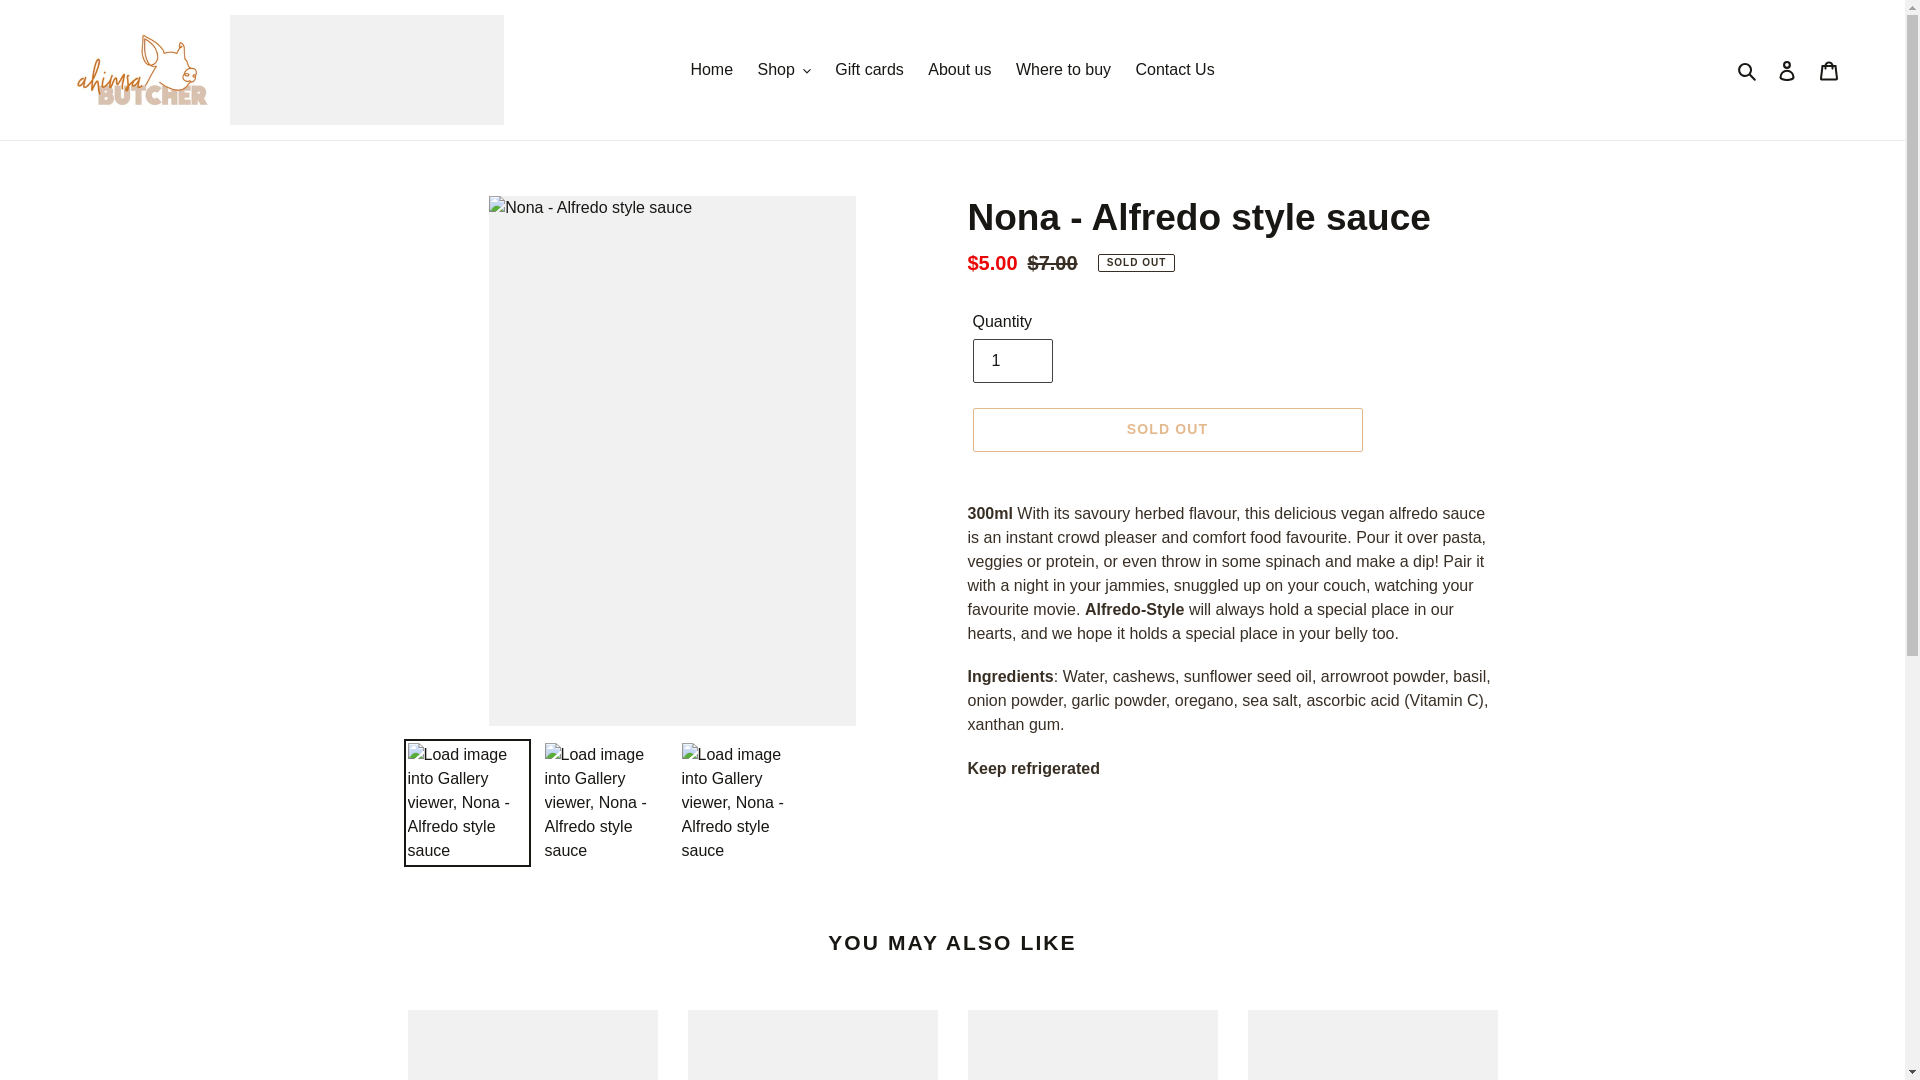 Image resolution: width=1920 pixels, height=1080 pixels. Describe the element at coordinates (960, 70) in the screenshot. I see `About us` at that location.